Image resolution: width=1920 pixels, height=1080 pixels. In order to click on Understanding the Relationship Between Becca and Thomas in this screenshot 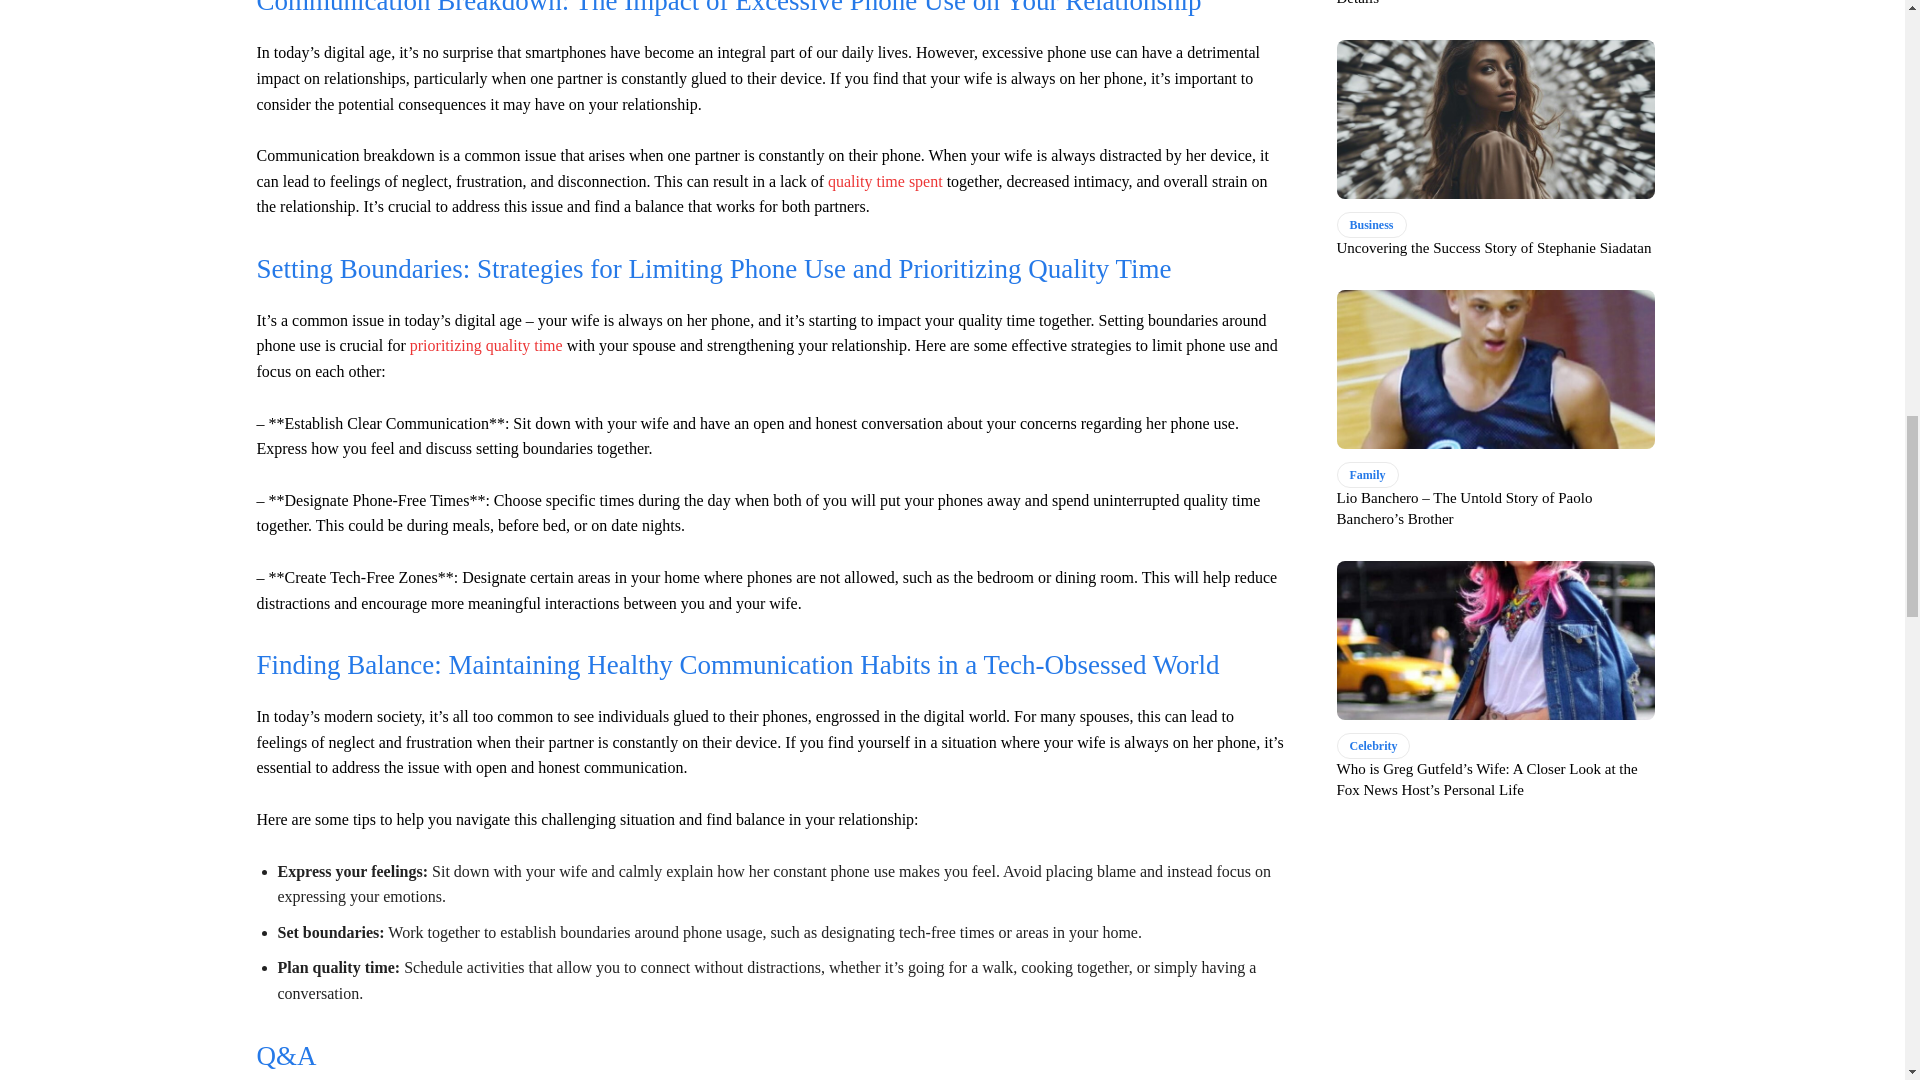, I will do `click(884, 181)`.